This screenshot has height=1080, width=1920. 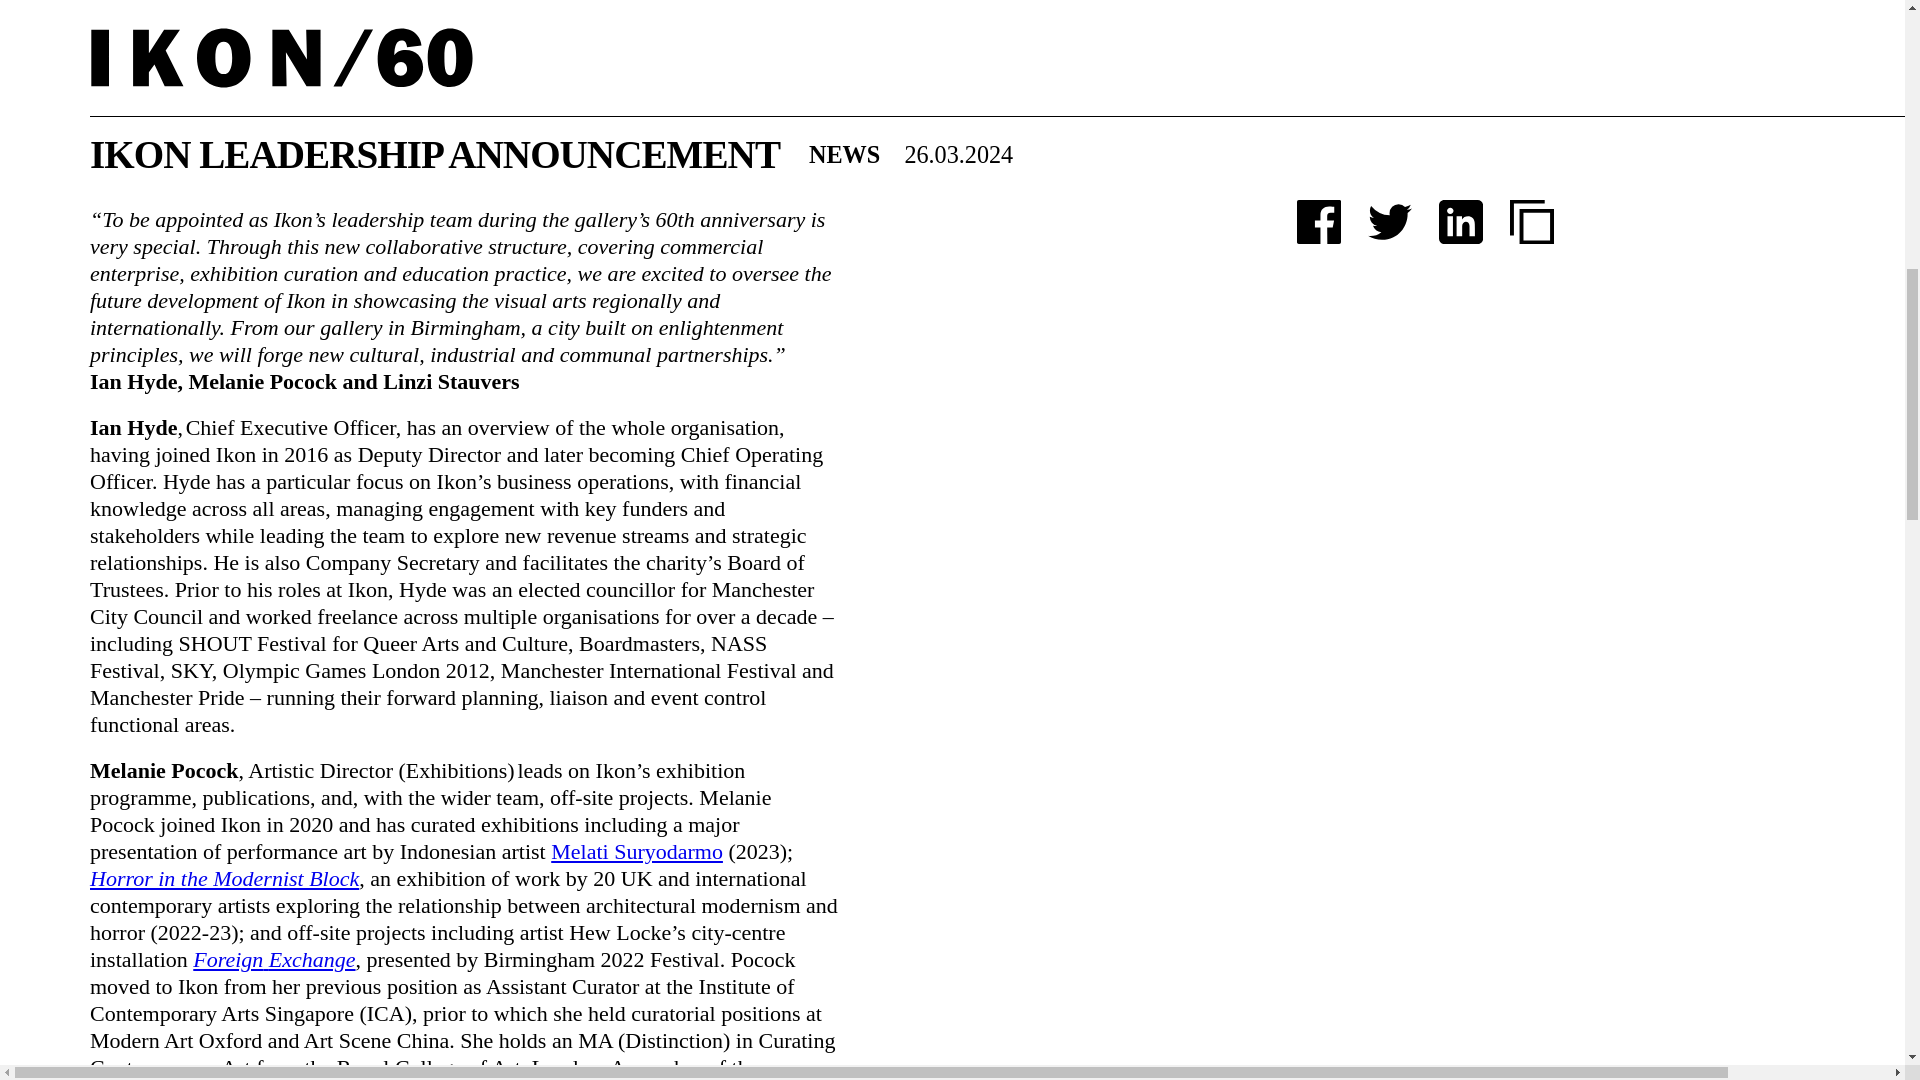 What do you see at coordinates (1318, 114) in the screenshot?
I see `Share on Facebook` at bounding box center [1318, 114].